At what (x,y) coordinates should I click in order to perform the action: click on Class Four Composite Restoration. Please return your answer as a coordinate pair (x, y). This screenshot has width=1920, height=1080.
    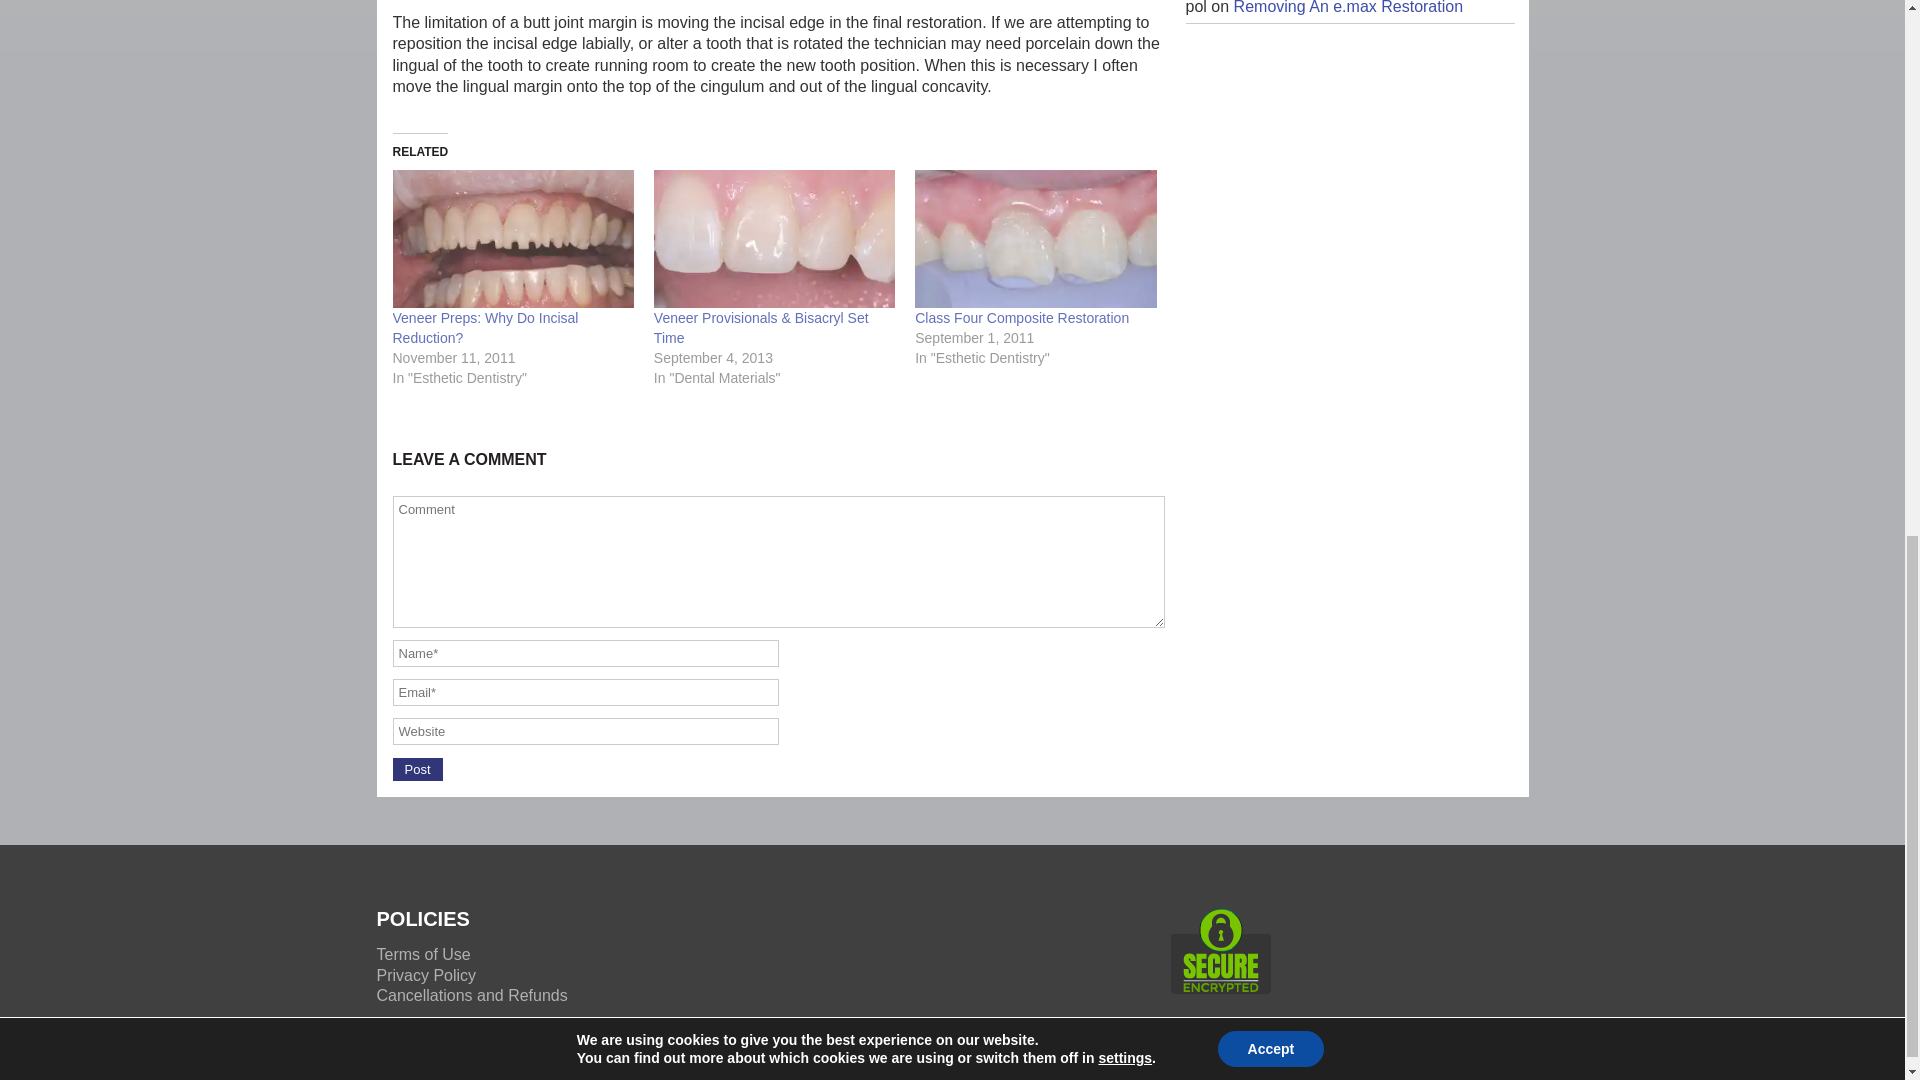
    Looking at the image, I should click on (1035, 238).